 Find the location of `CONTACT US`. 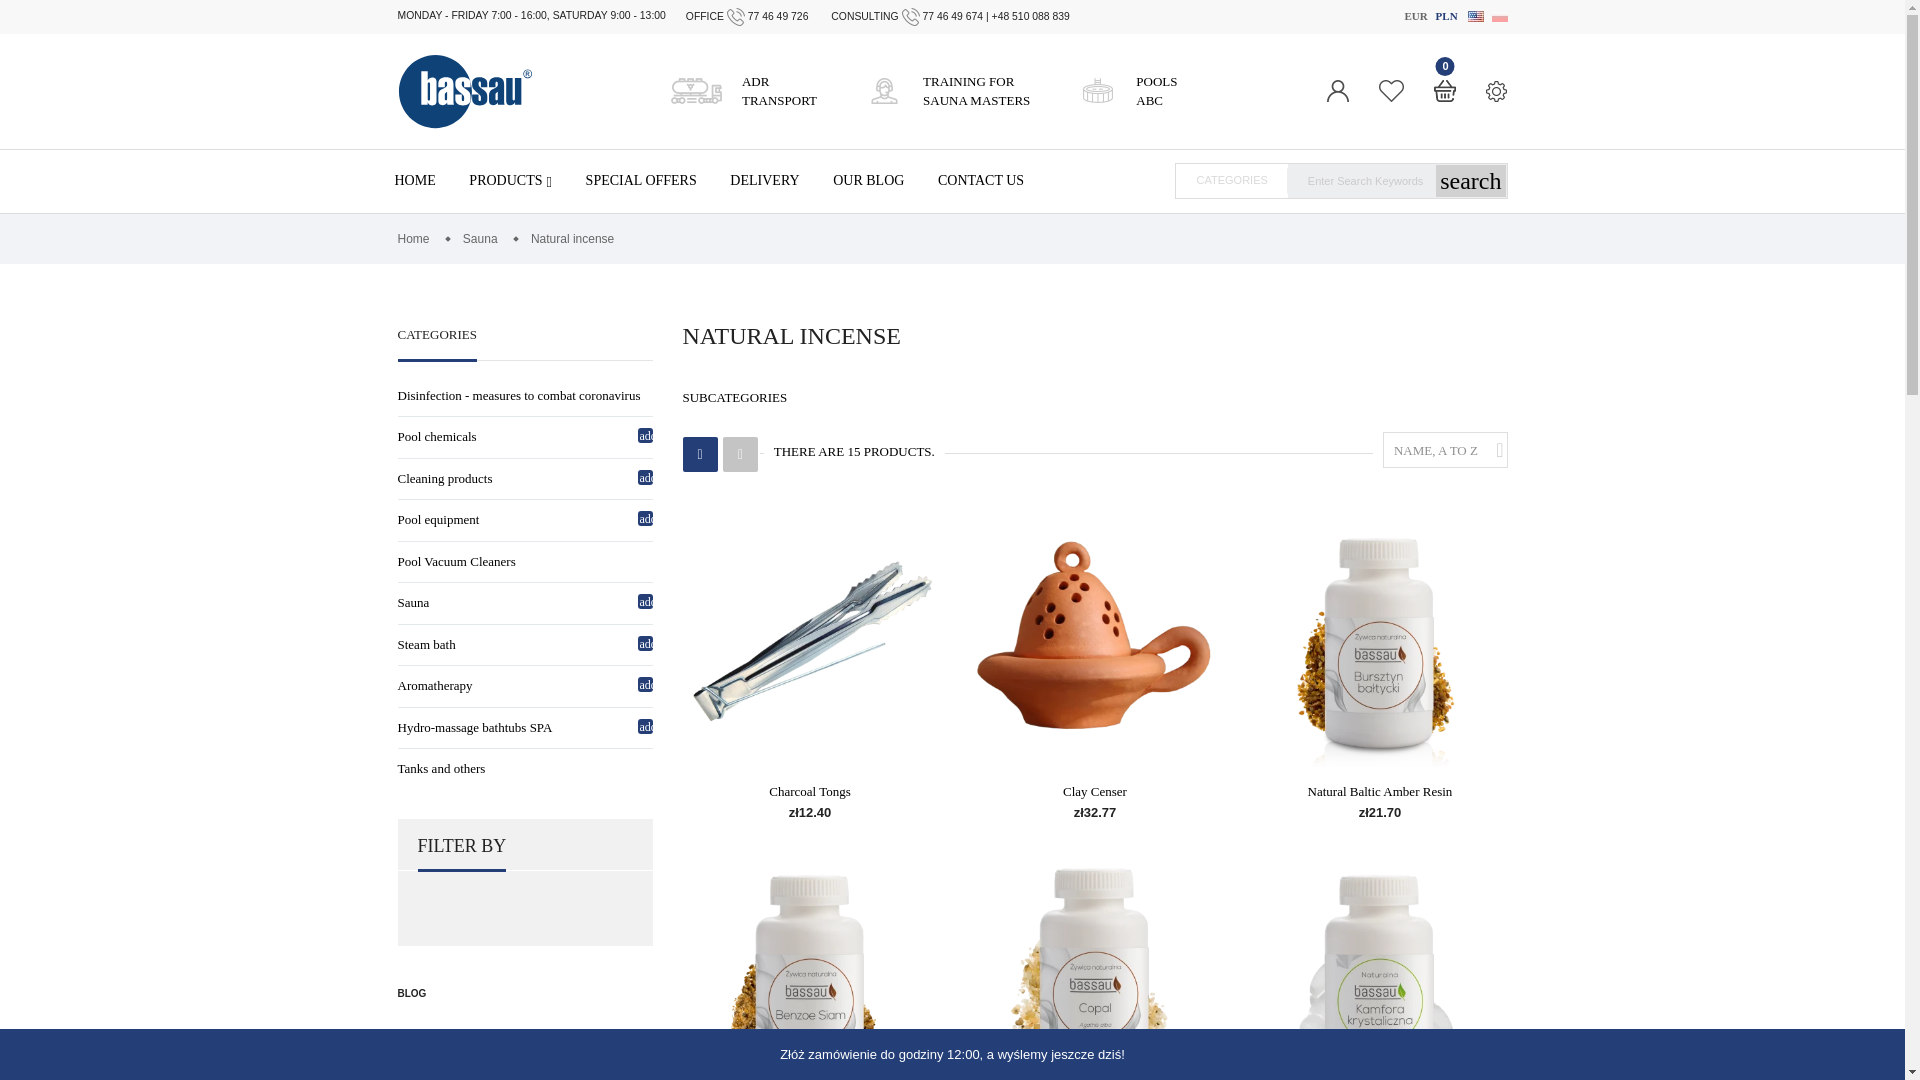

CONTACT US is located at coordinates (436, 344).